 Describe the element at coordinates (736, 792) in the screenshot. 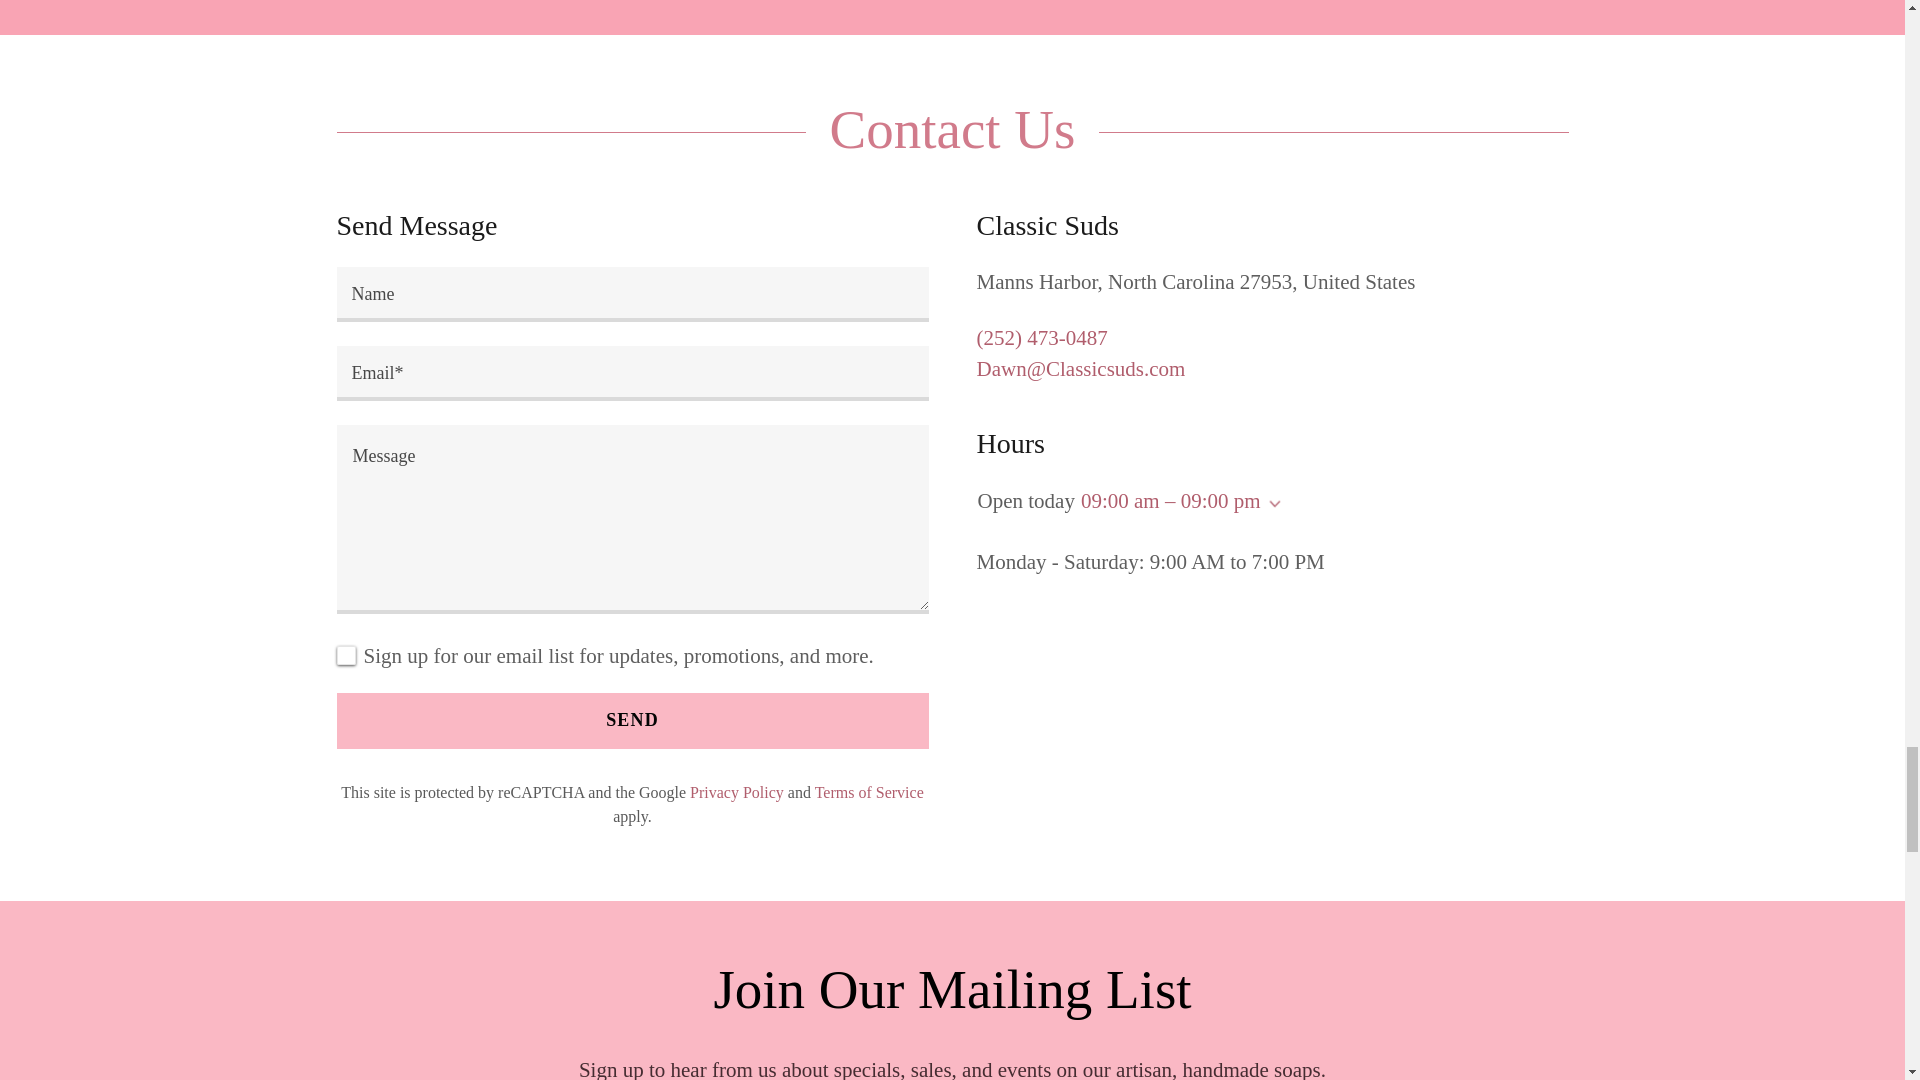

I see `Privacy Policy` at that location.